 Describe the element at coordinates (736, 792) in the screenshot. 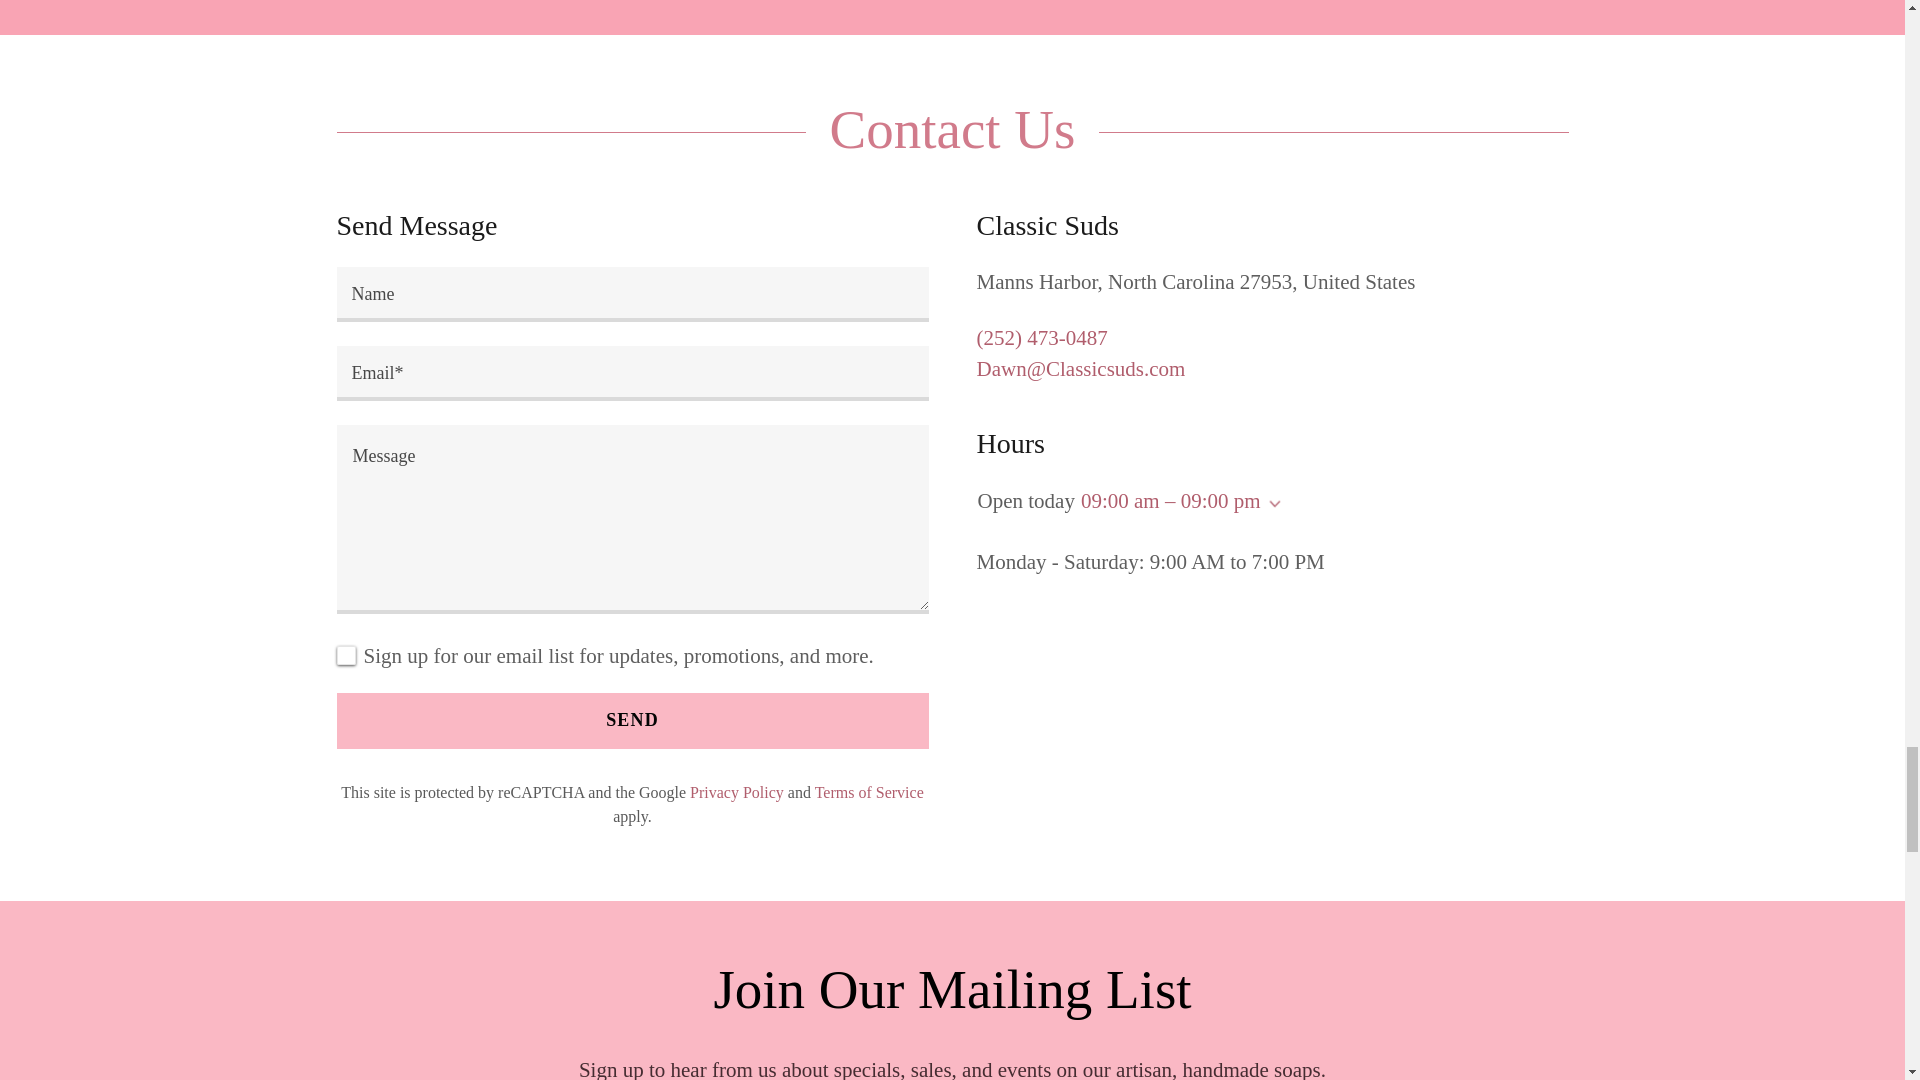

I see `Privacy Policy` at that location.